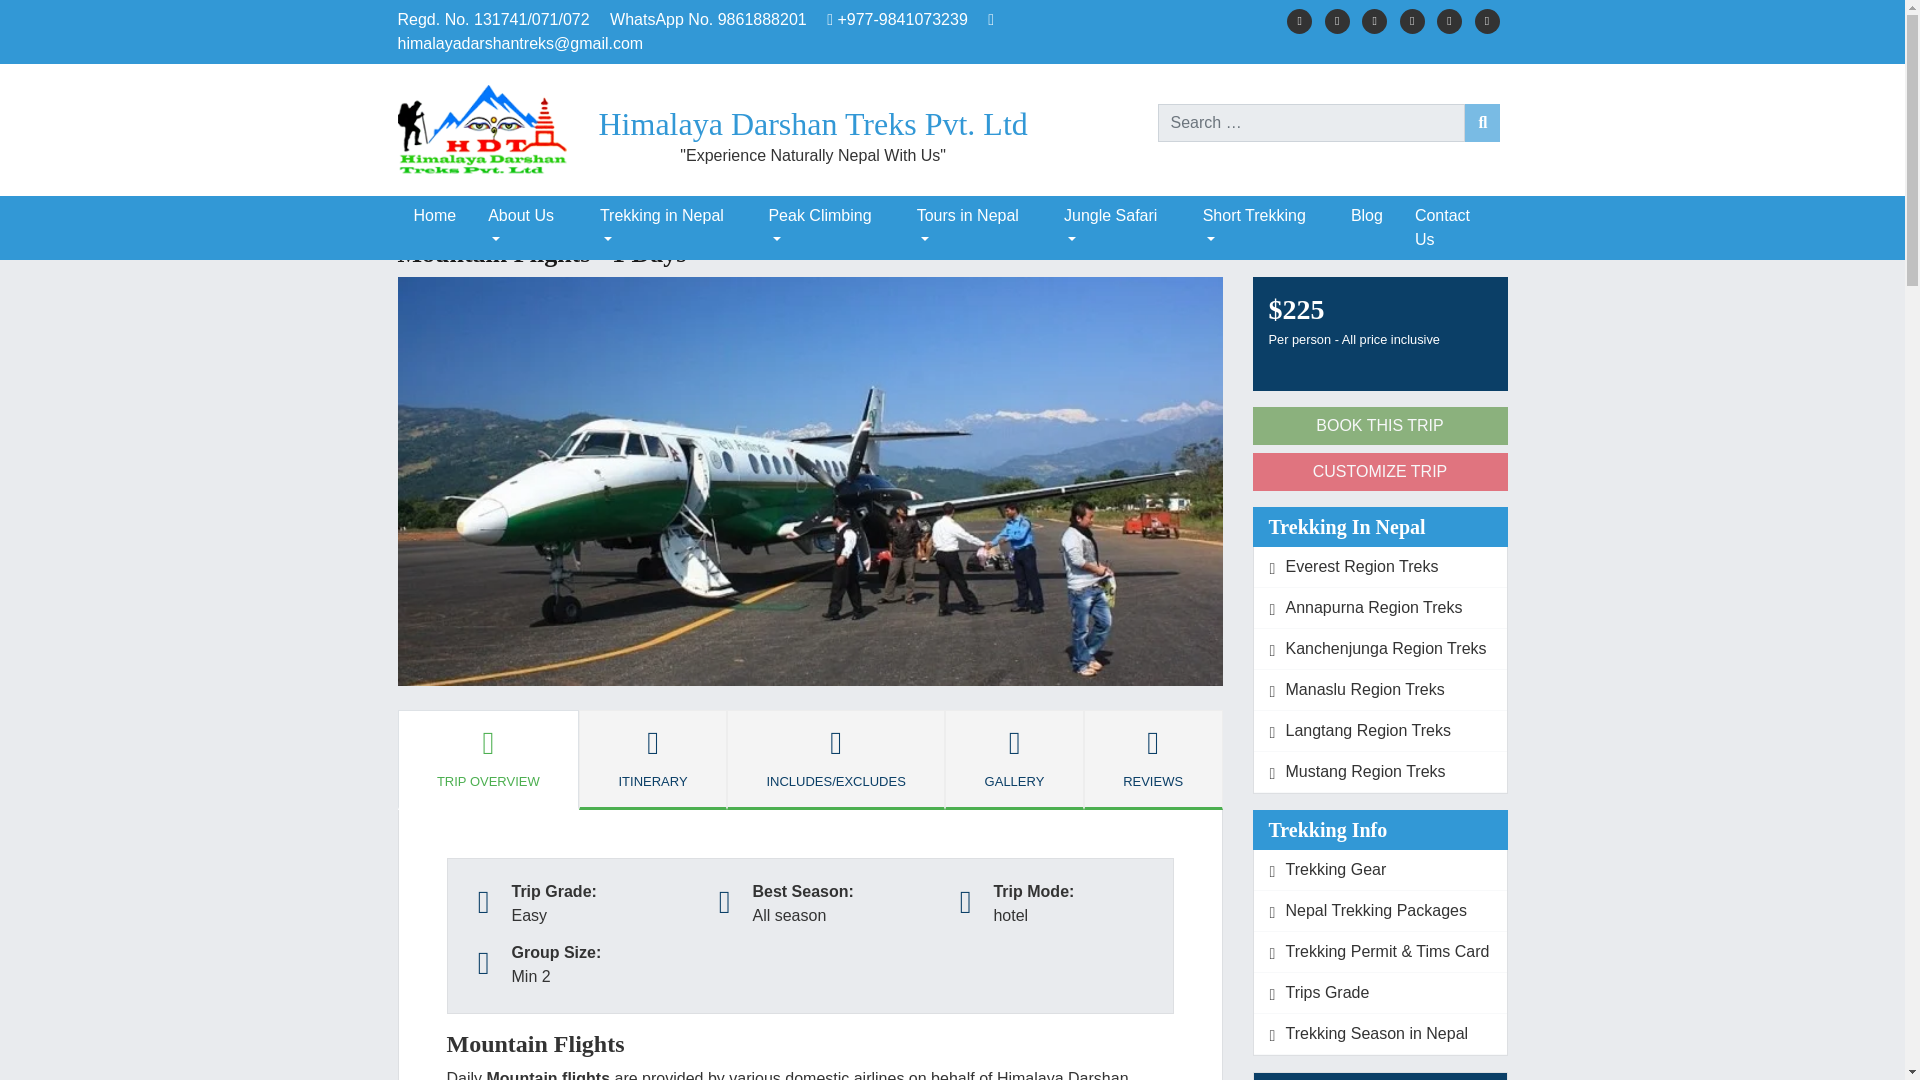 The height and width of the screenshot is (1080, 1920). What do you see at coordinates (668, 228) in the screenshot?
I see `Trekking in Nepal` at bounding box center [668, 228].